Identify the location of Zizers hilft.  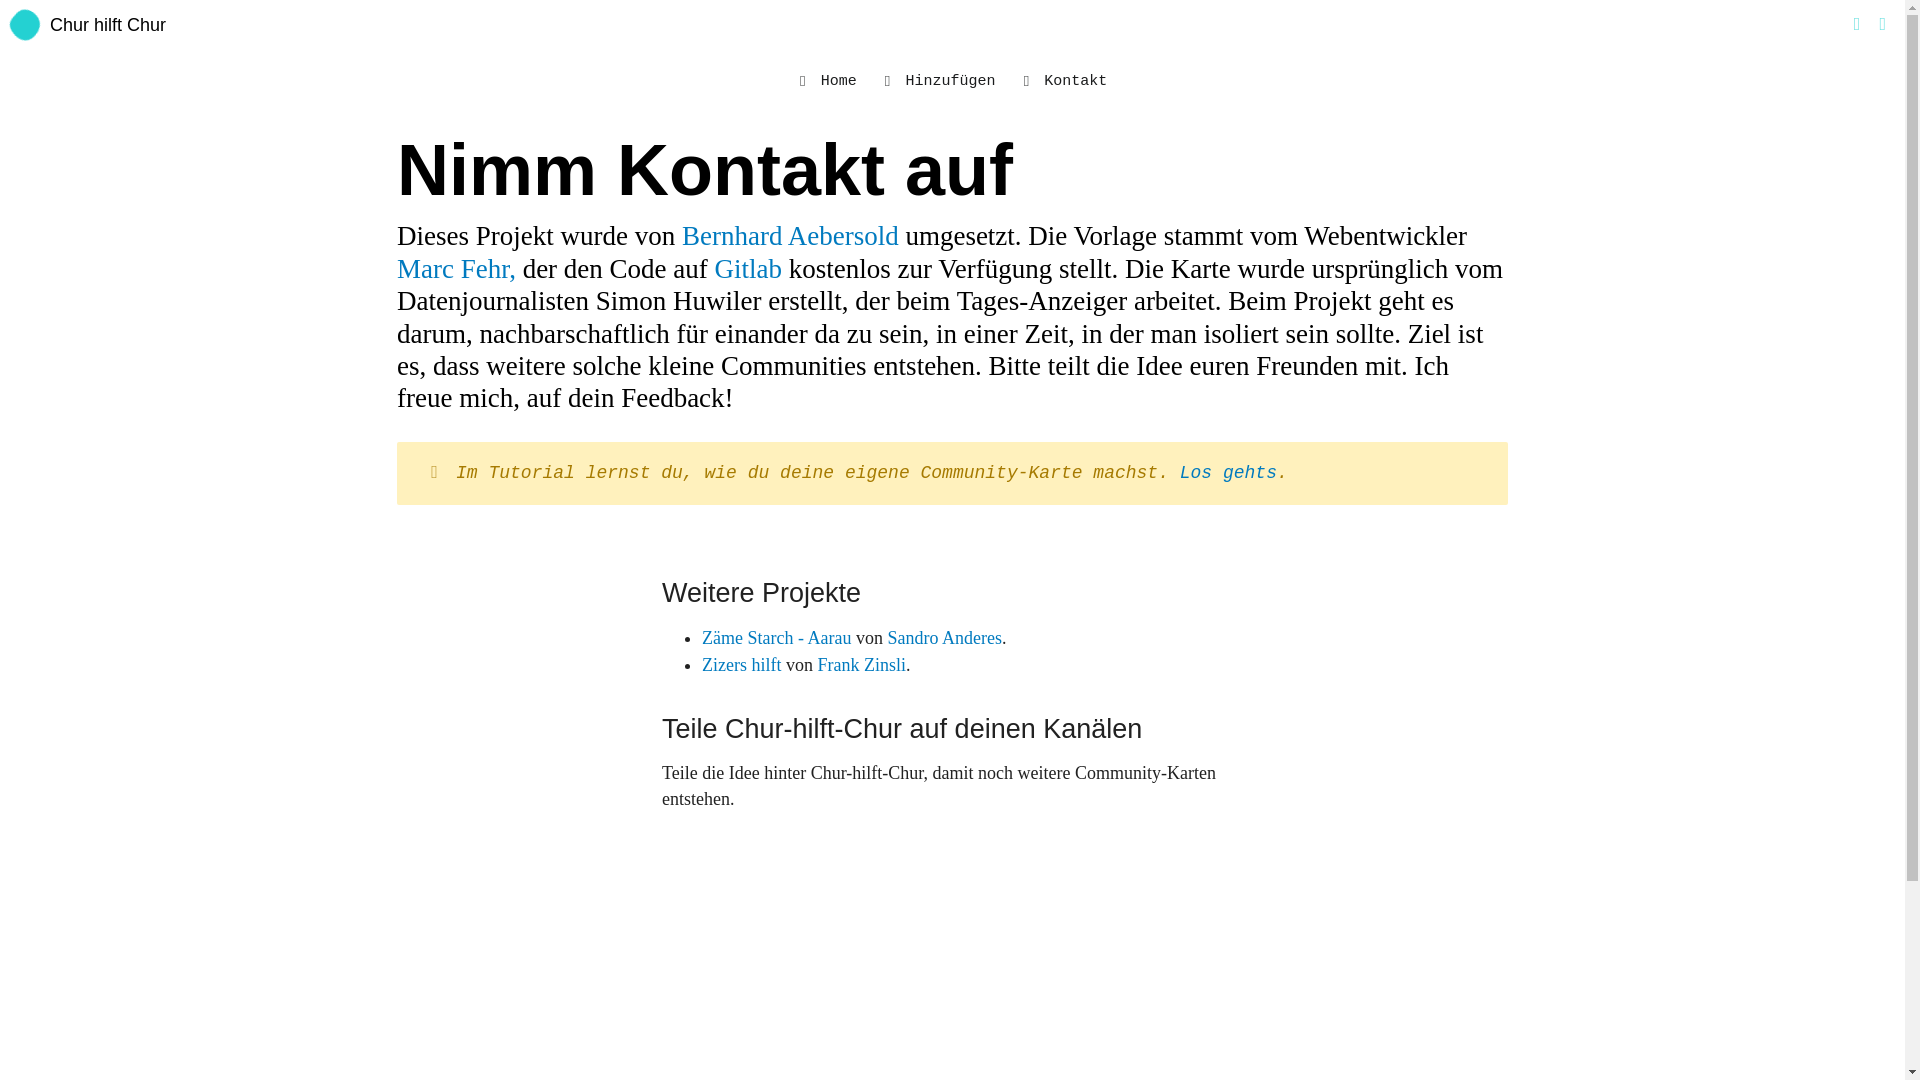
(742, 665).